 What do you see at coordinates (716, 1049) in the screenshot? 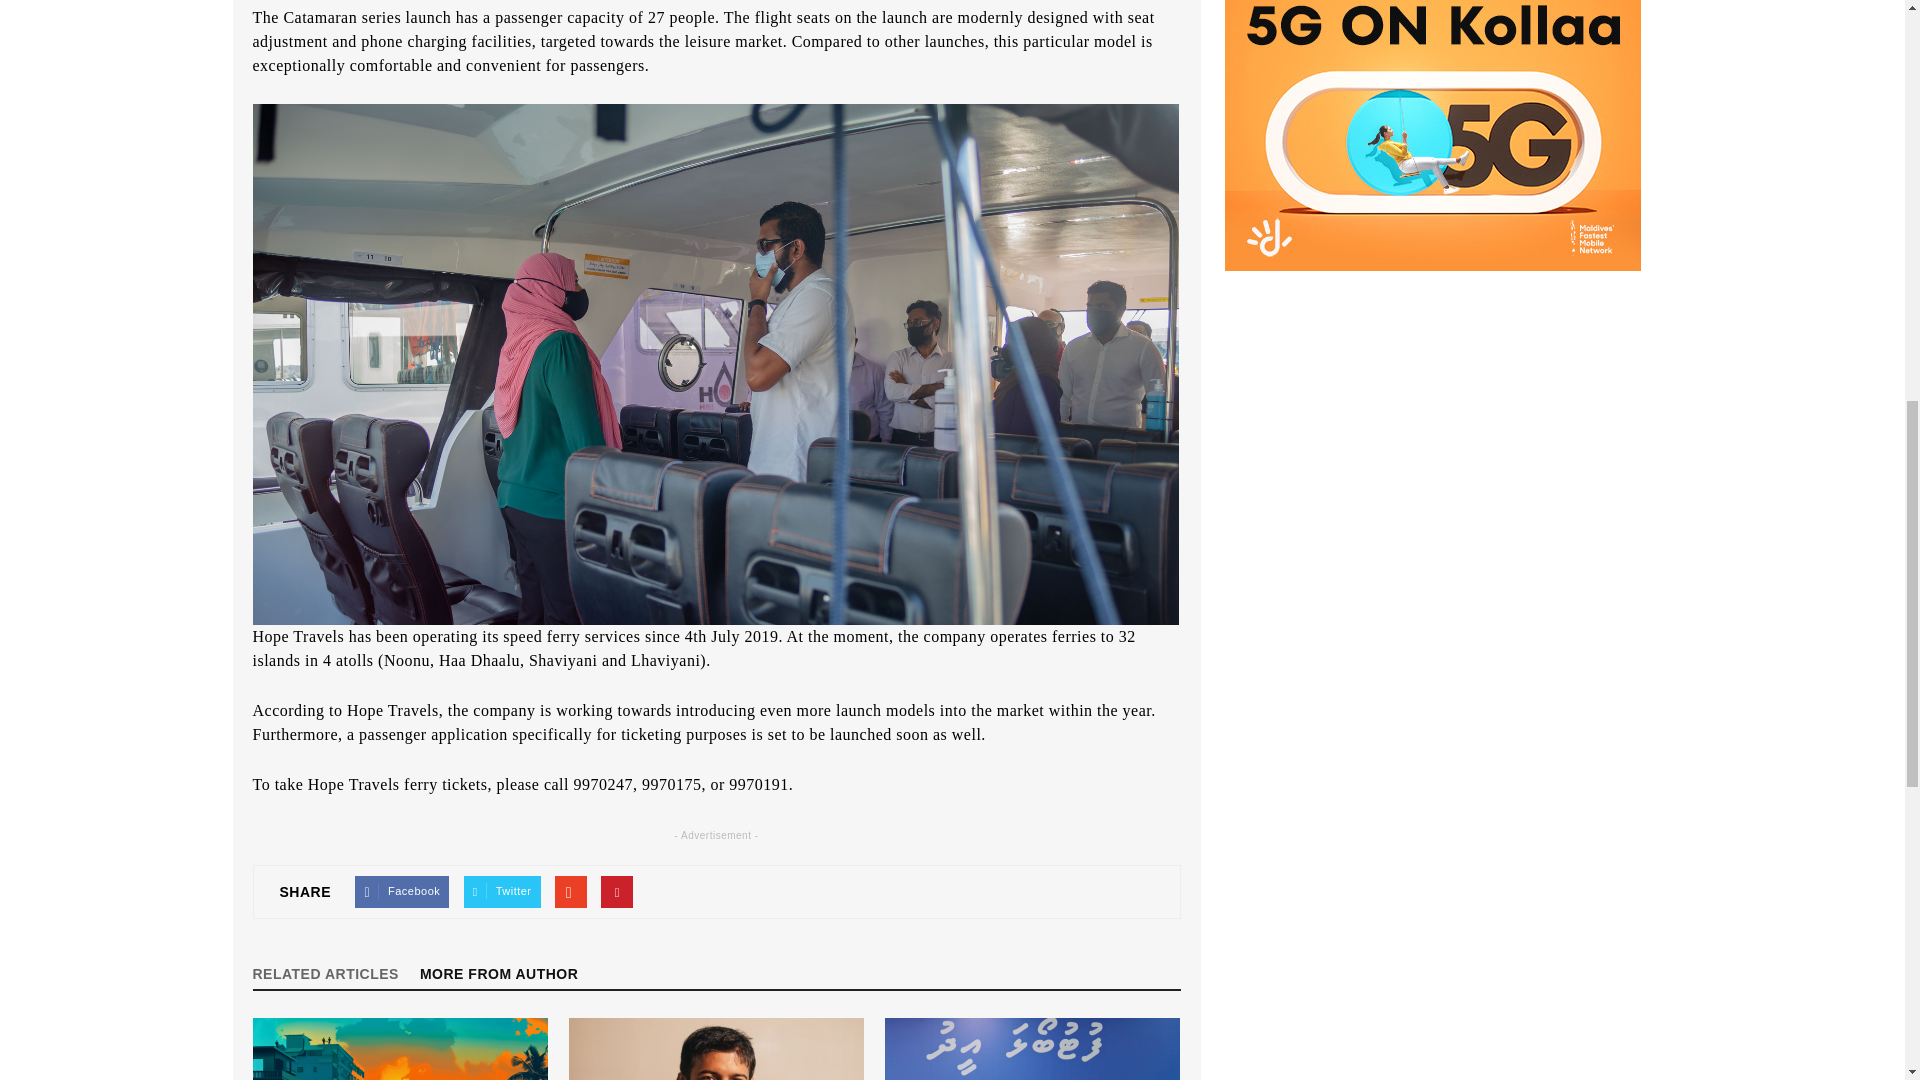
I see `Shiuree Appointed as New Managing Director of MMPRC` at bounding box center [716, 1049].